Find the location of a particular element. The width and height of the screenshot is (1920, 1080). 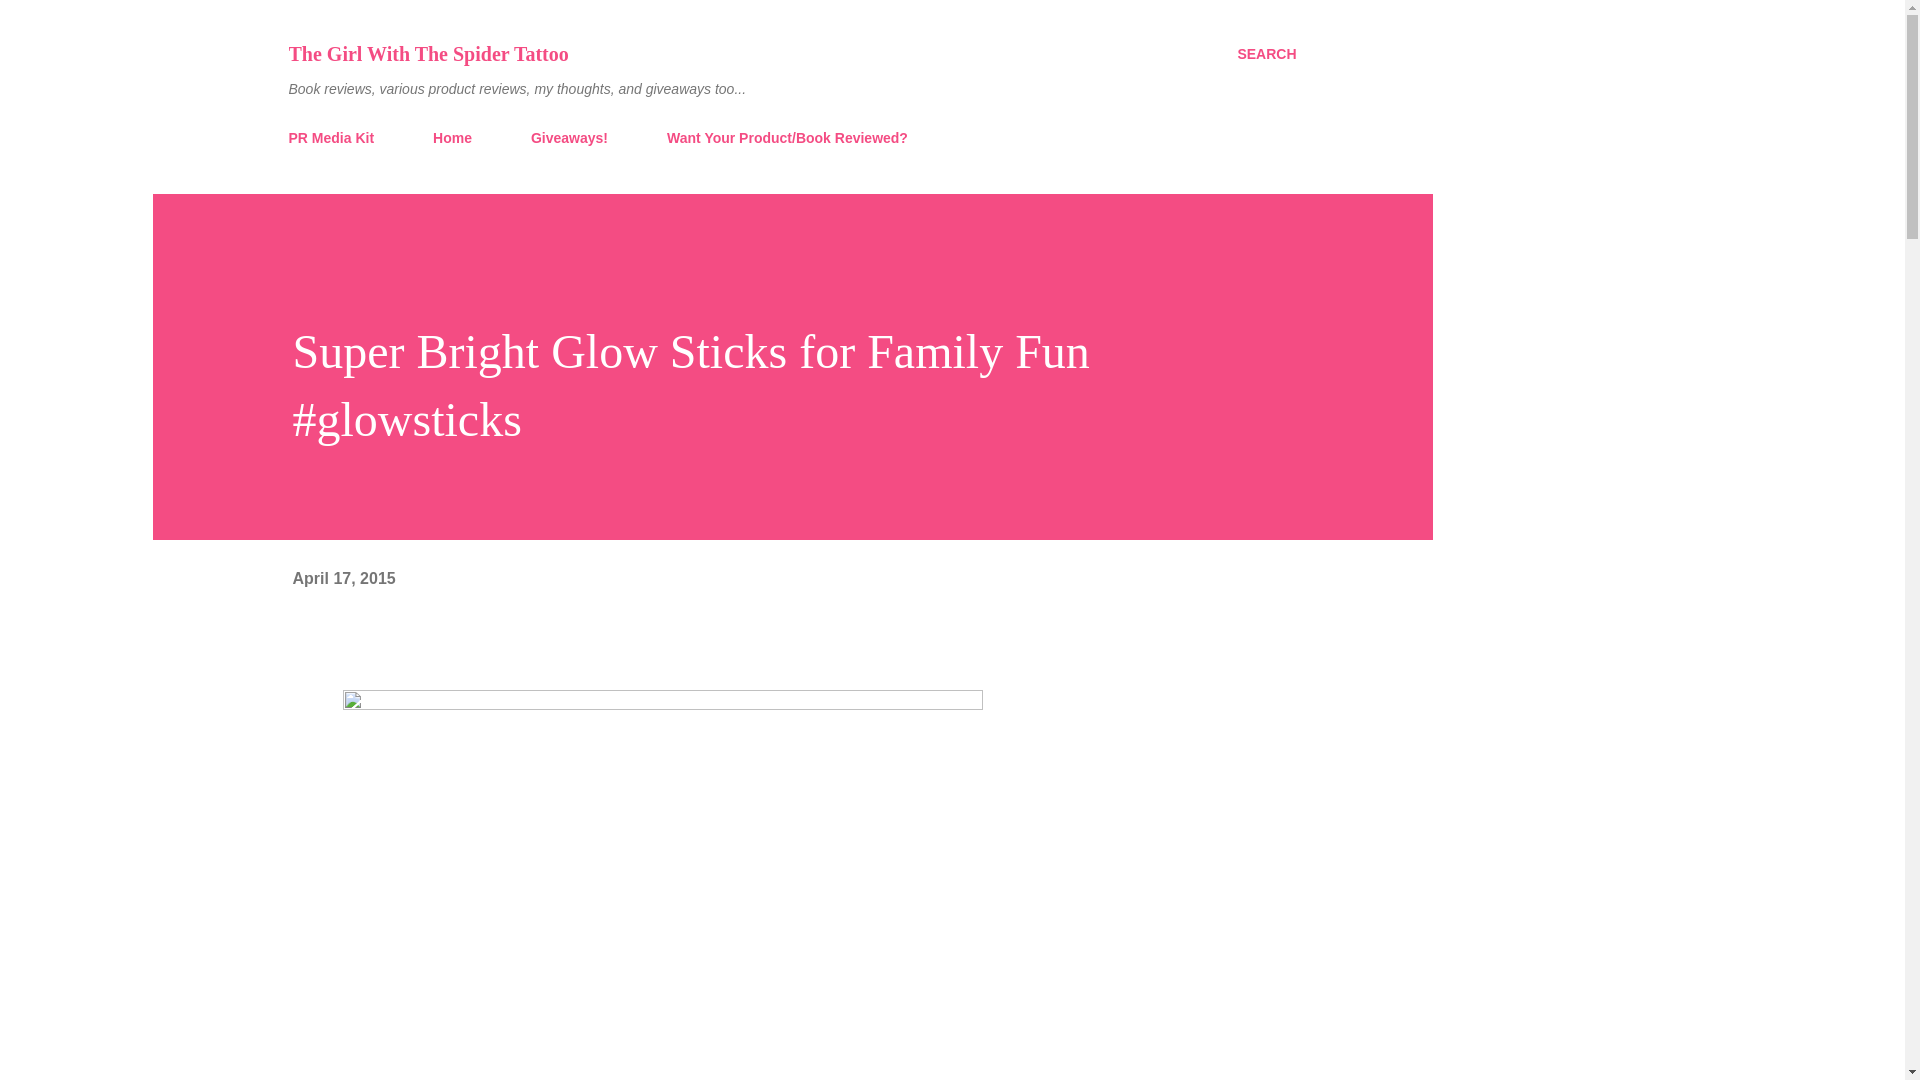

SEARCH is located at coordinates (1266, 54).